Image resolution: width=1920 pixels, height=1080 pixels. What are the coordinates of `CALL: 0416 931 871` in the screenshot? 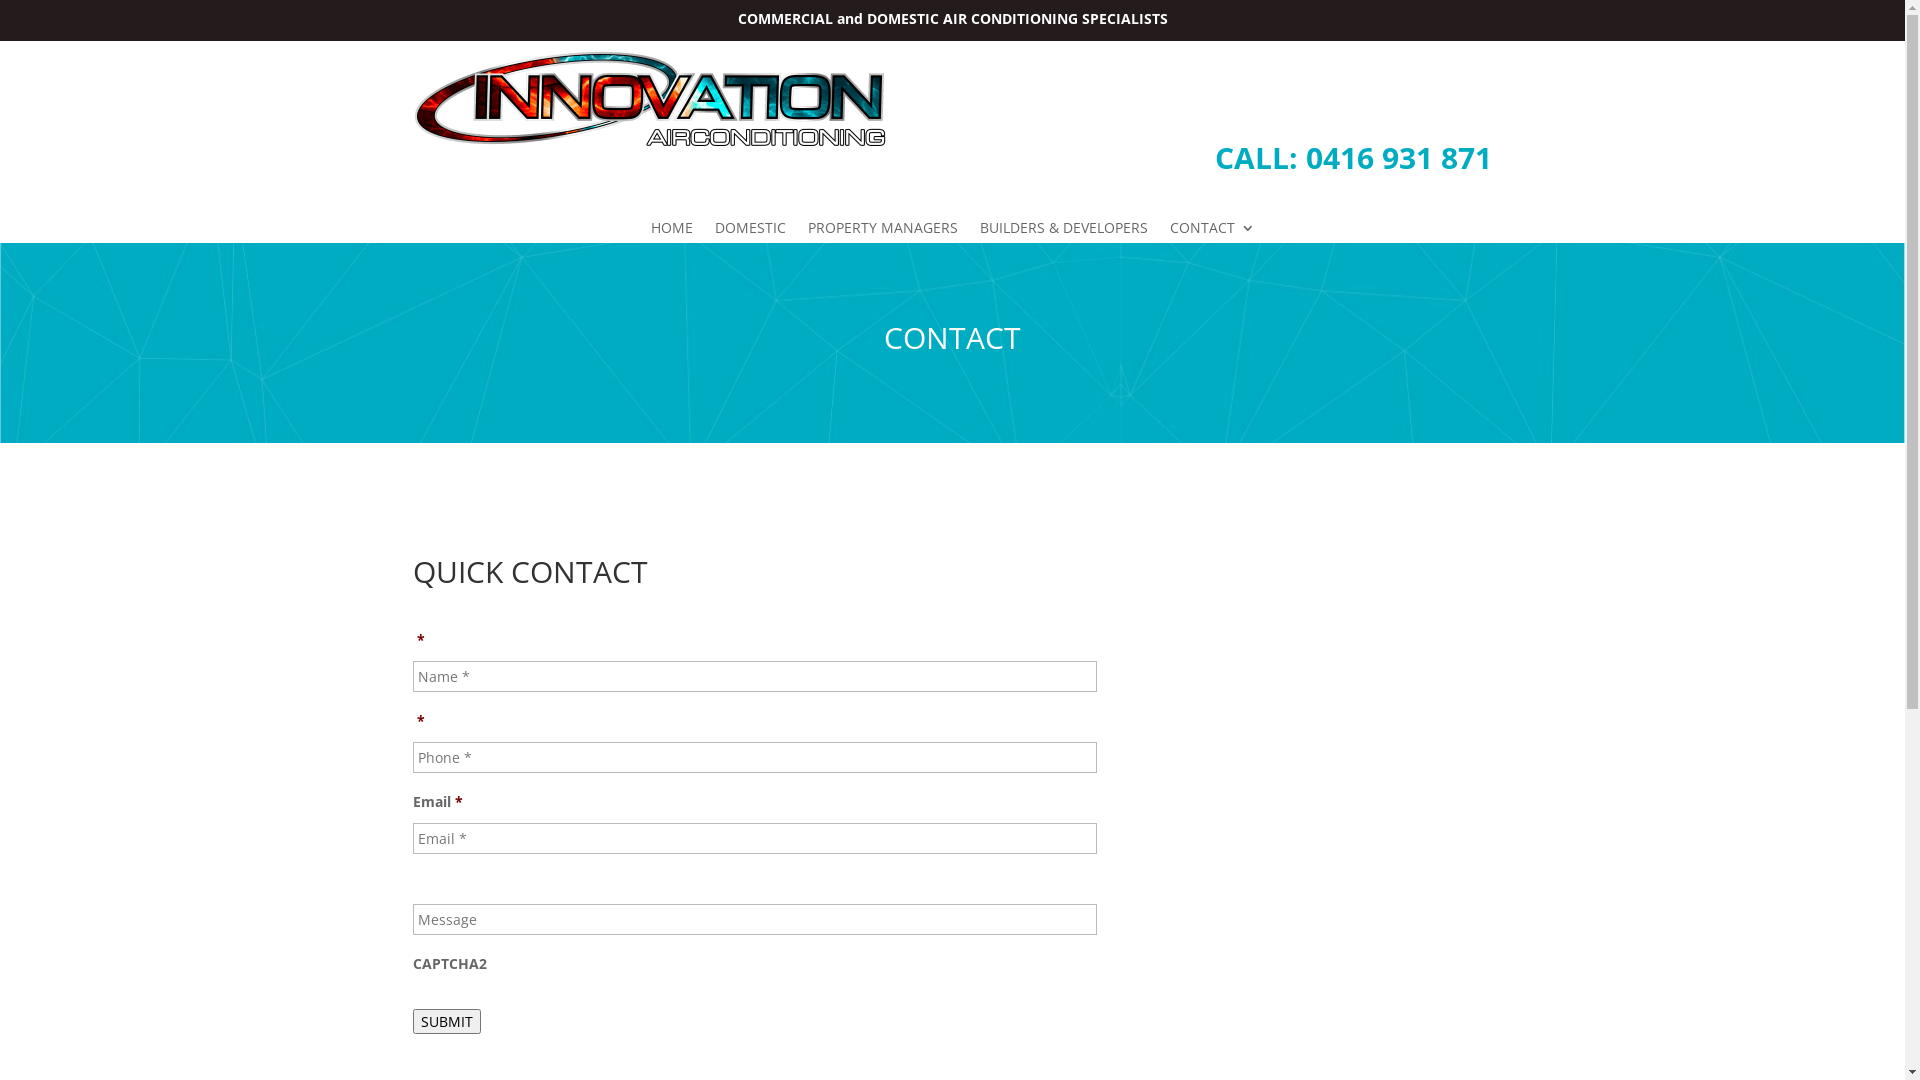 It's located at (1354, 158).